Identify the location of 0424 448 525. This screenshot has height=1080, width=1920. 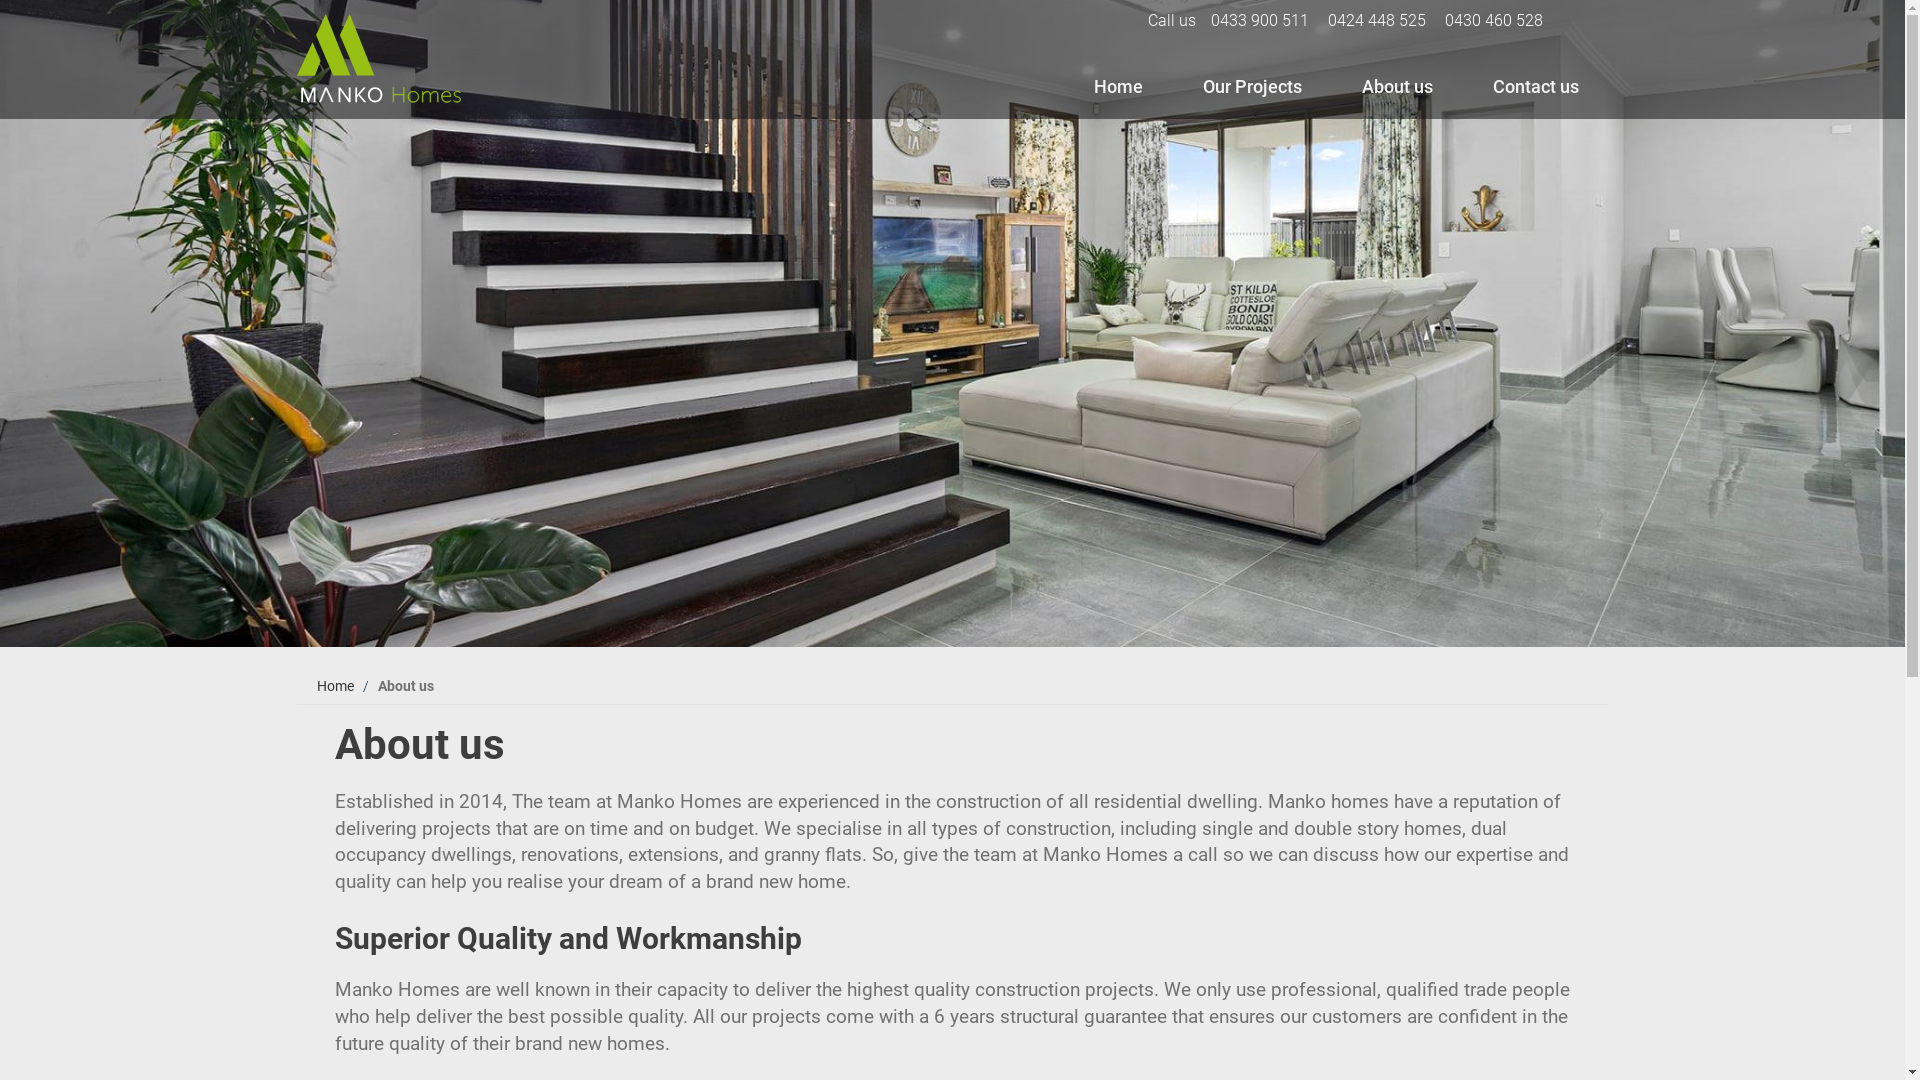
(1377, 20).